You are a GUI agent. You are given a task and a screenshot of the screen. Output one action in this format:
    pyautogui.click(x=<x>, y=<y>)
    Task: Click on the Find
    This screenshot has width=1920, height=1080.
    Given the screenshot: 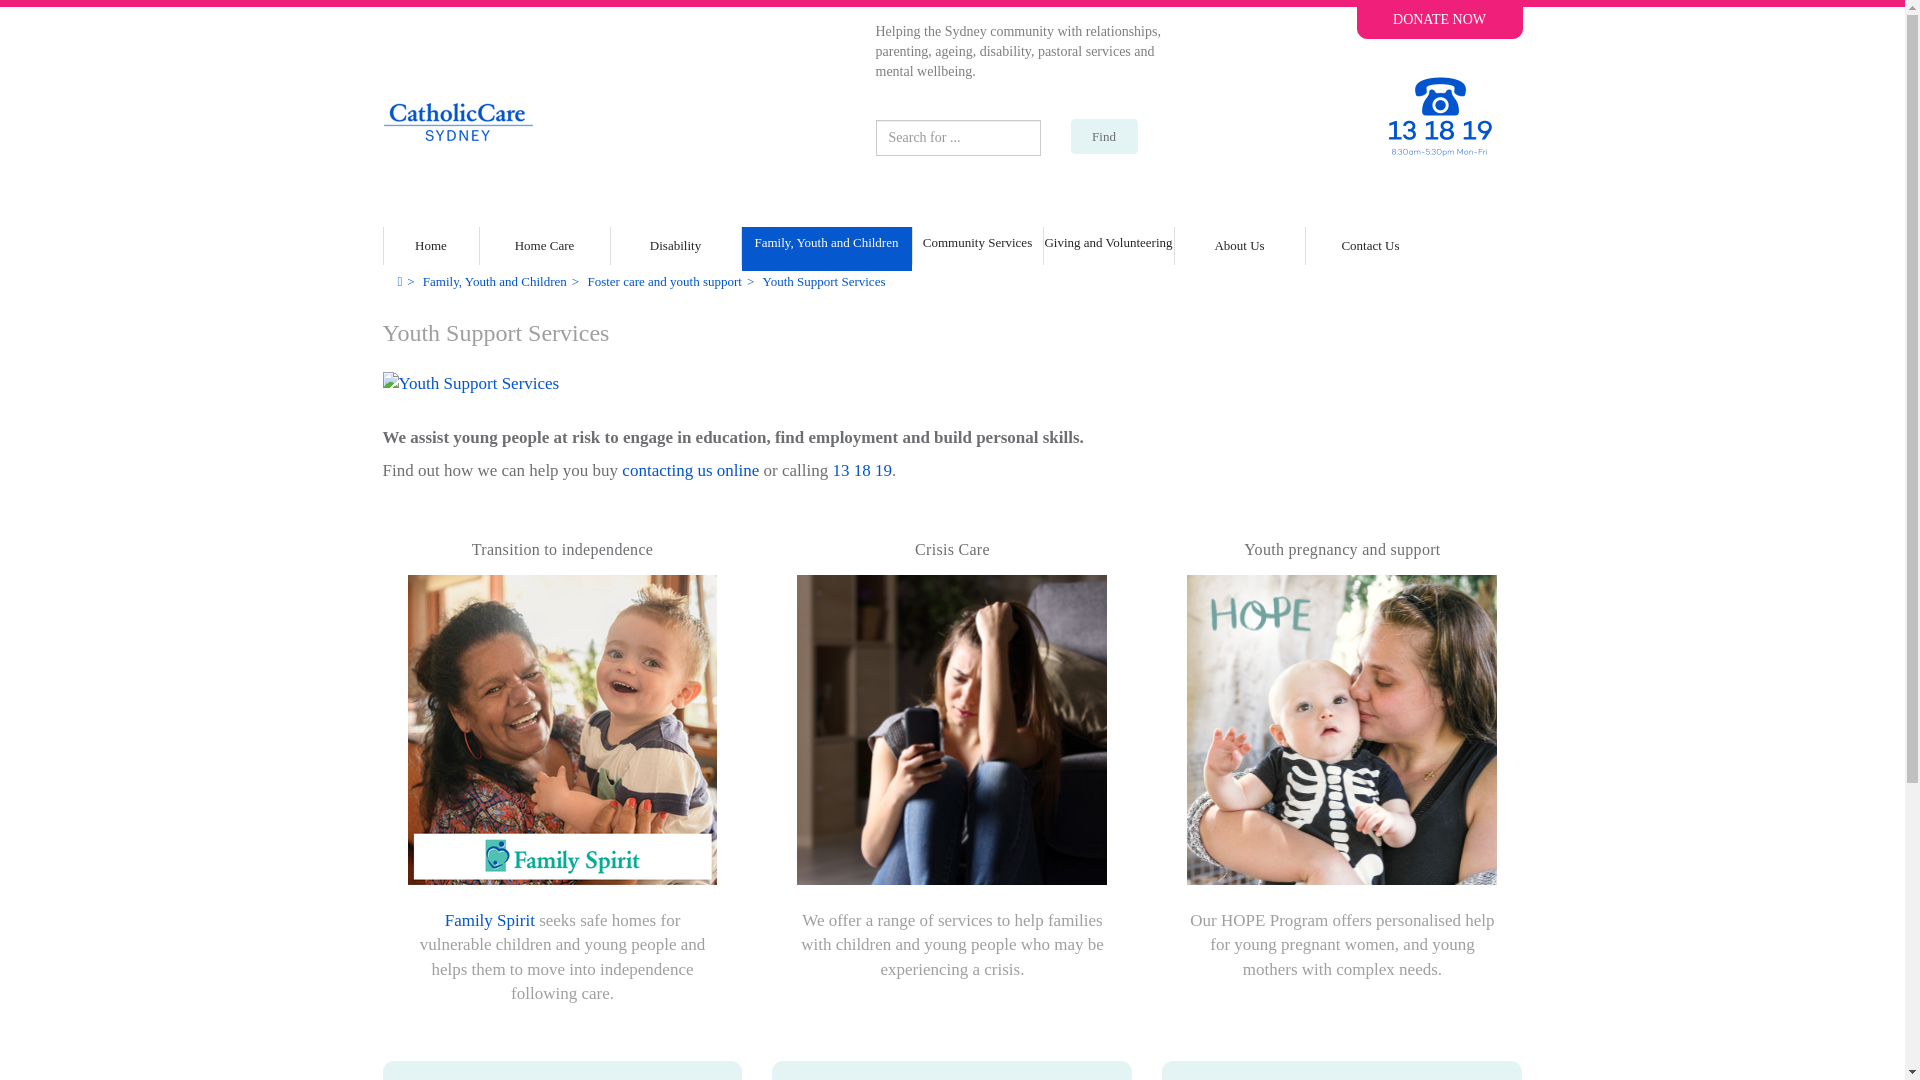 What is the action you would take?
    pyautogui.click(x=1102, y=136)
    